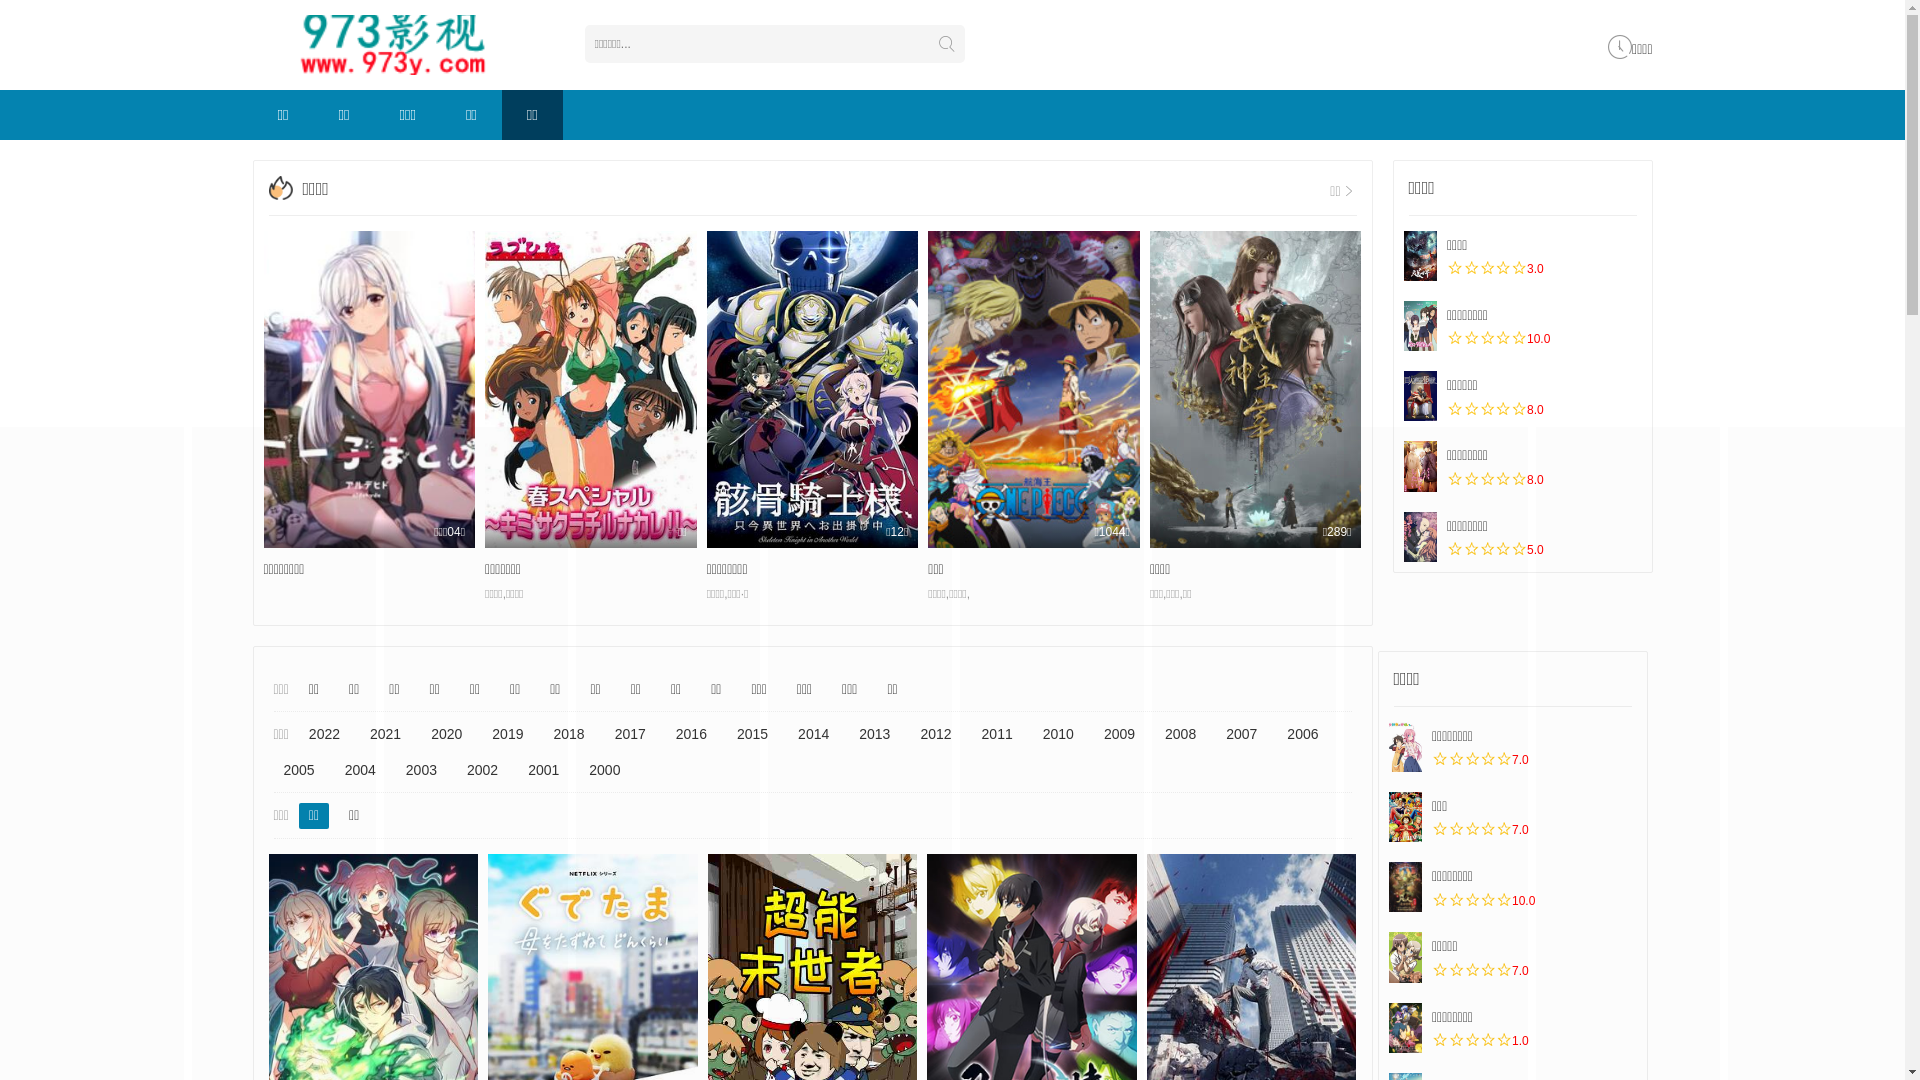 The height and width of the screenshot is (1080, 1920). Describe the element at coordinates (300, 771) in the screenshot. I see `2005` at that location.